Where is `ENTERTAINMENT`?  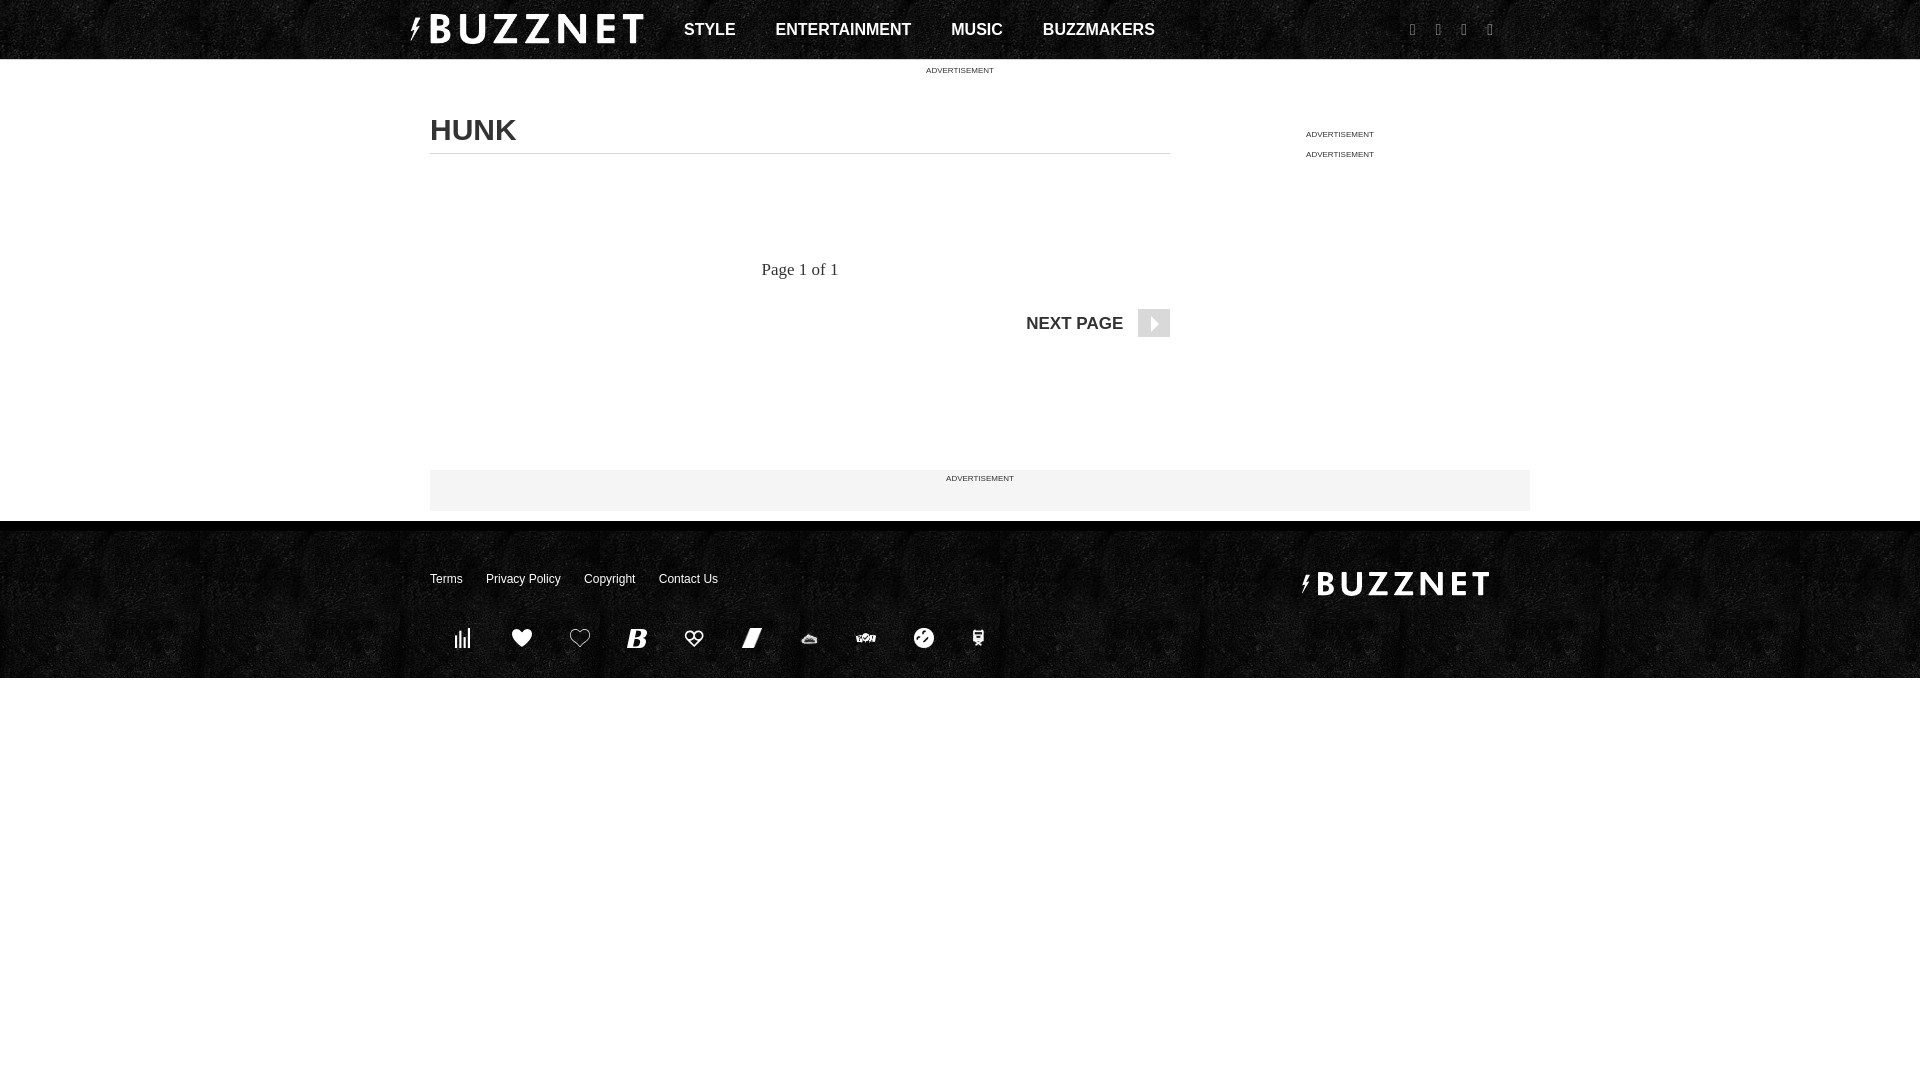
ENTERTAINMENT is located at coordinates (844, 29).